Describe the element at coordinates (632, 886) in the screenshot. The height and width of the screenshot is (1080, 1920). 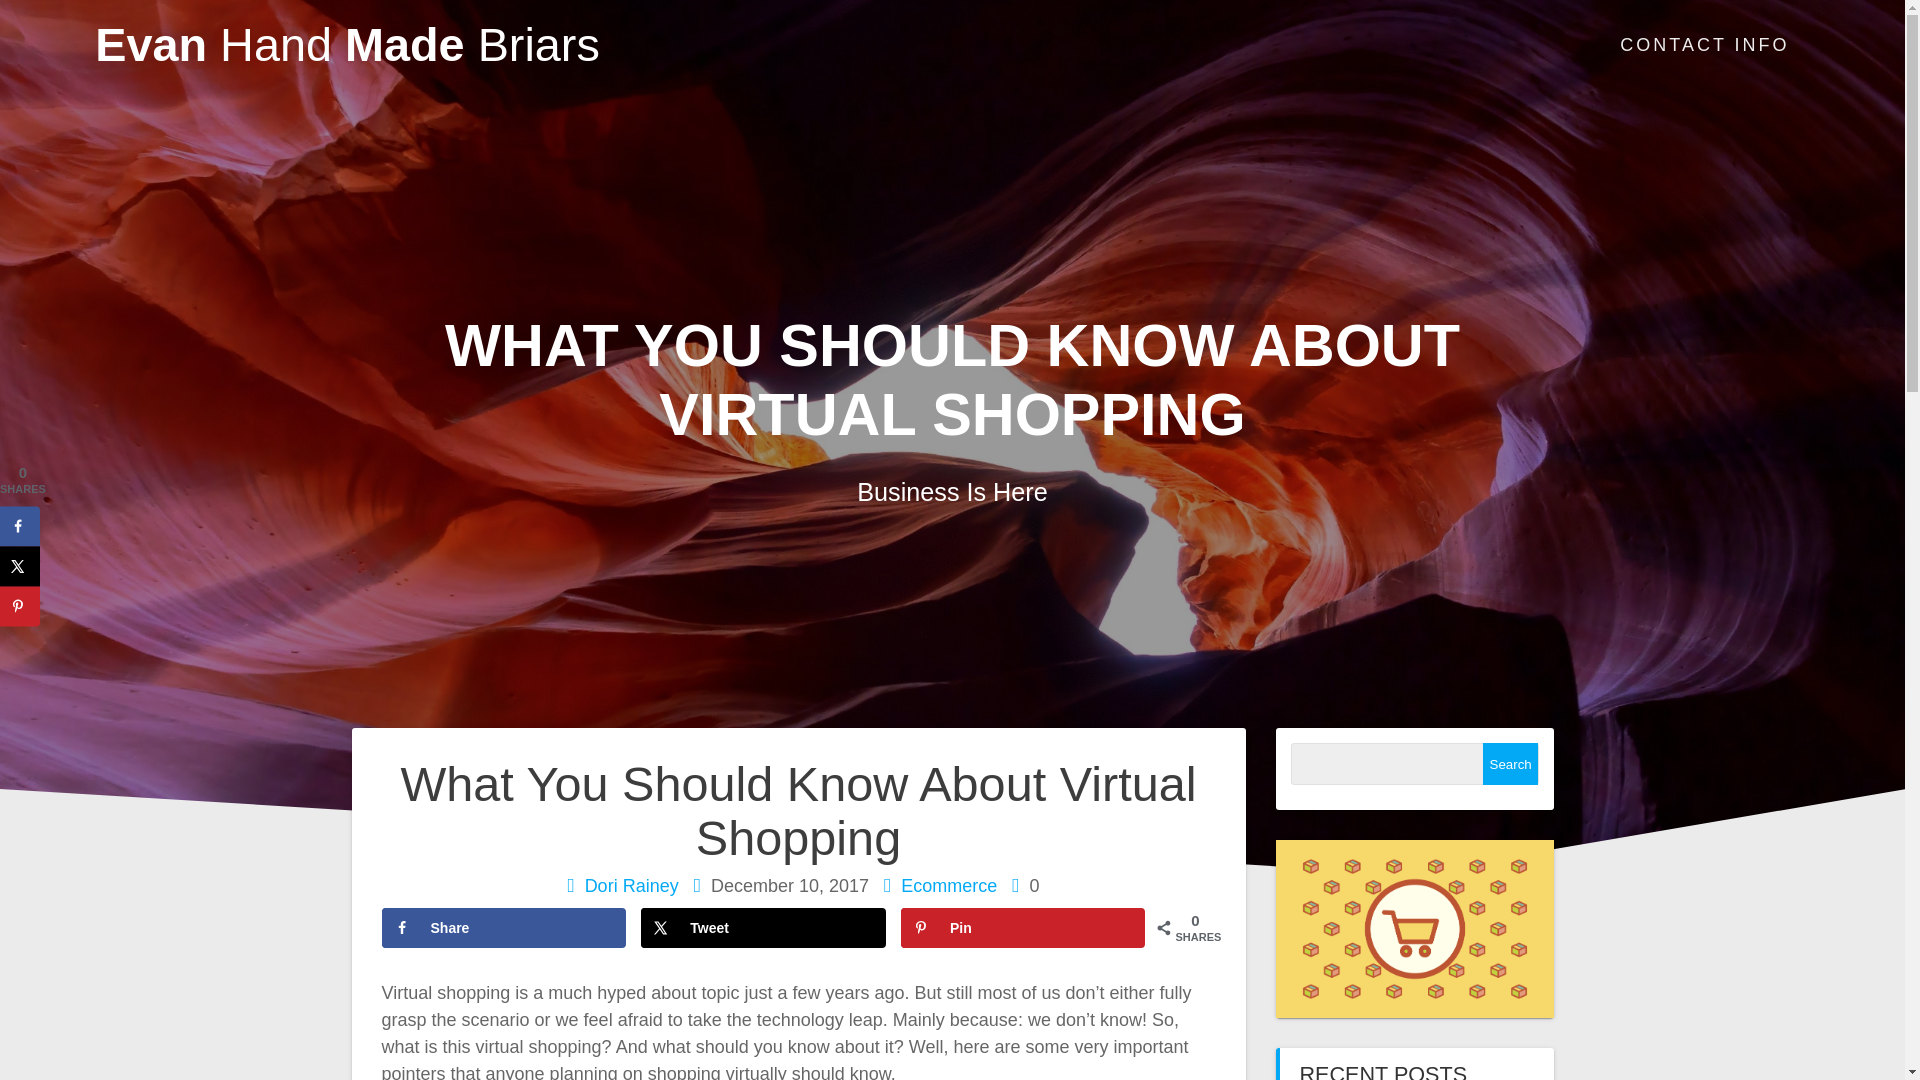
I see `Posts by Dori Rainey` at that location.